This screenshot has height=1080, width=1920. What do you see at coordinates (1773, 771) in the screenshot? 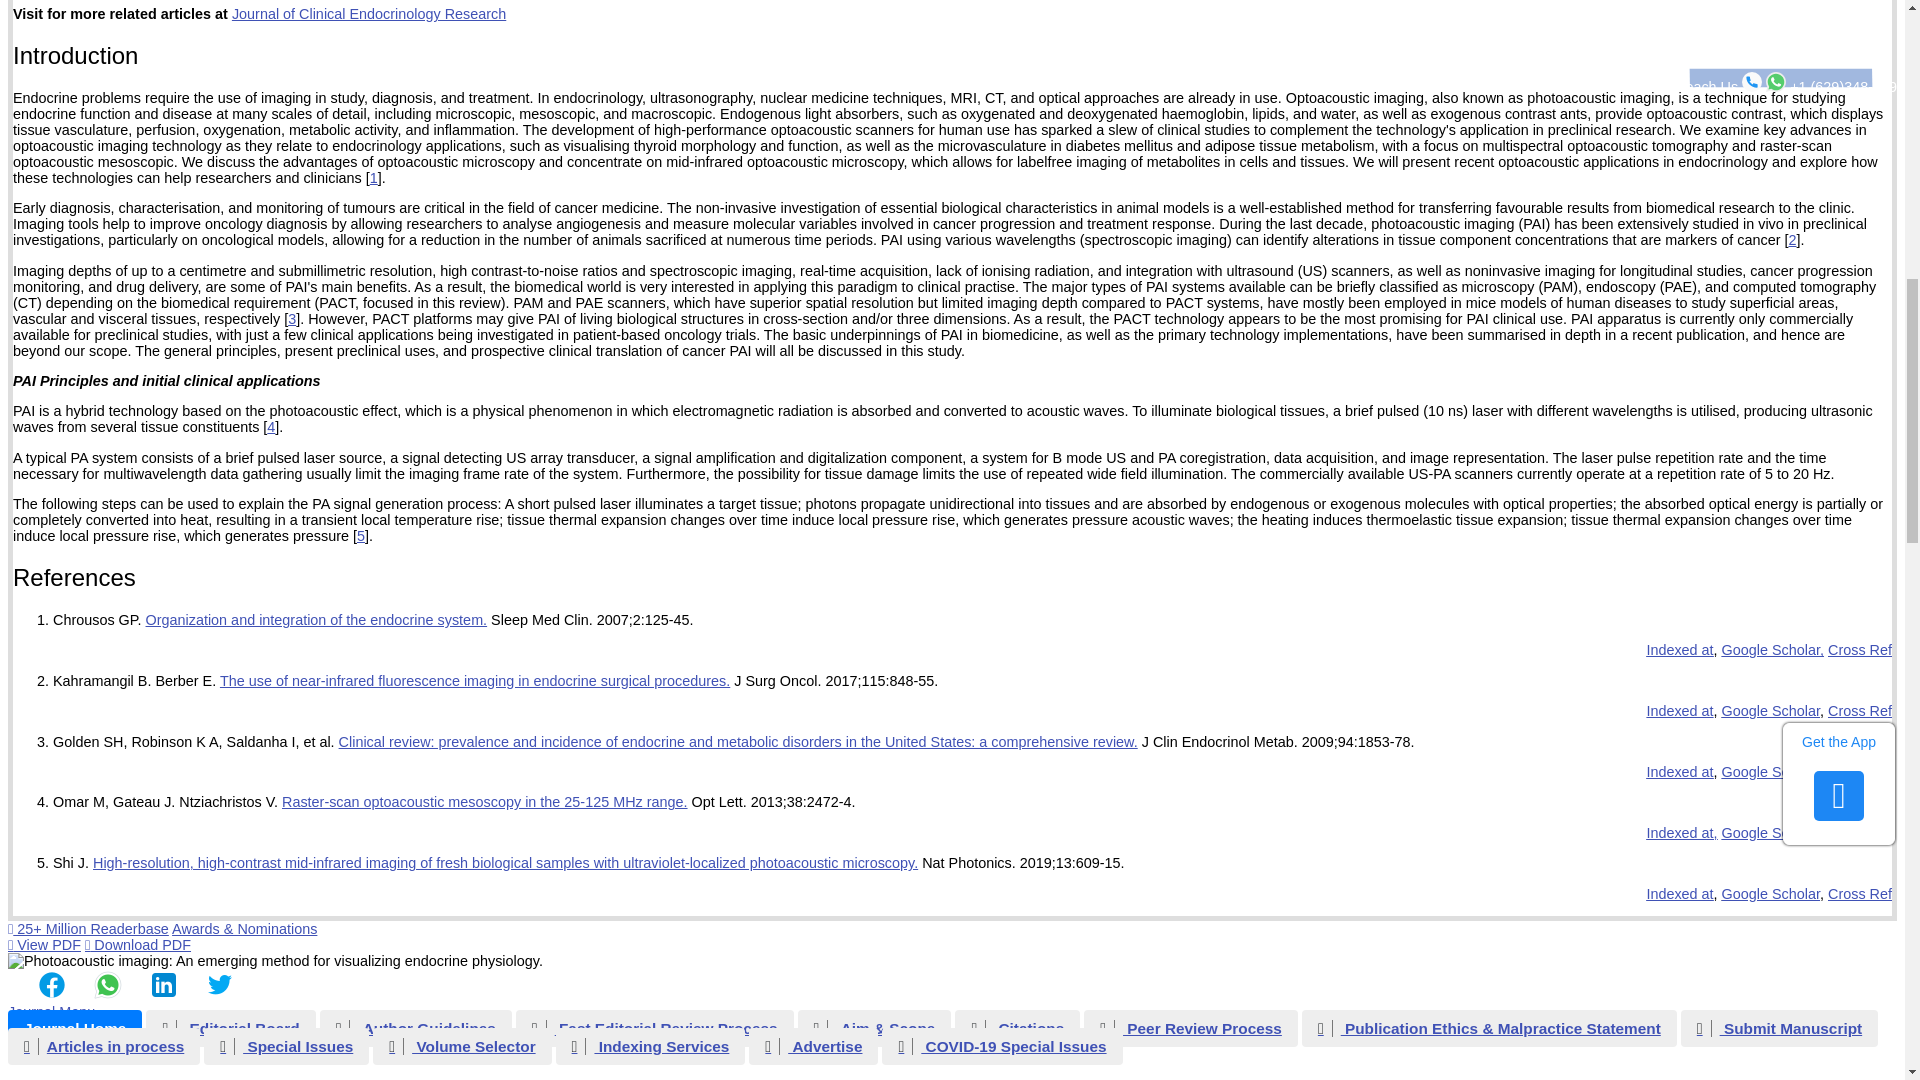
I see `Google Scholar,` at bounding box center [1773, 771].